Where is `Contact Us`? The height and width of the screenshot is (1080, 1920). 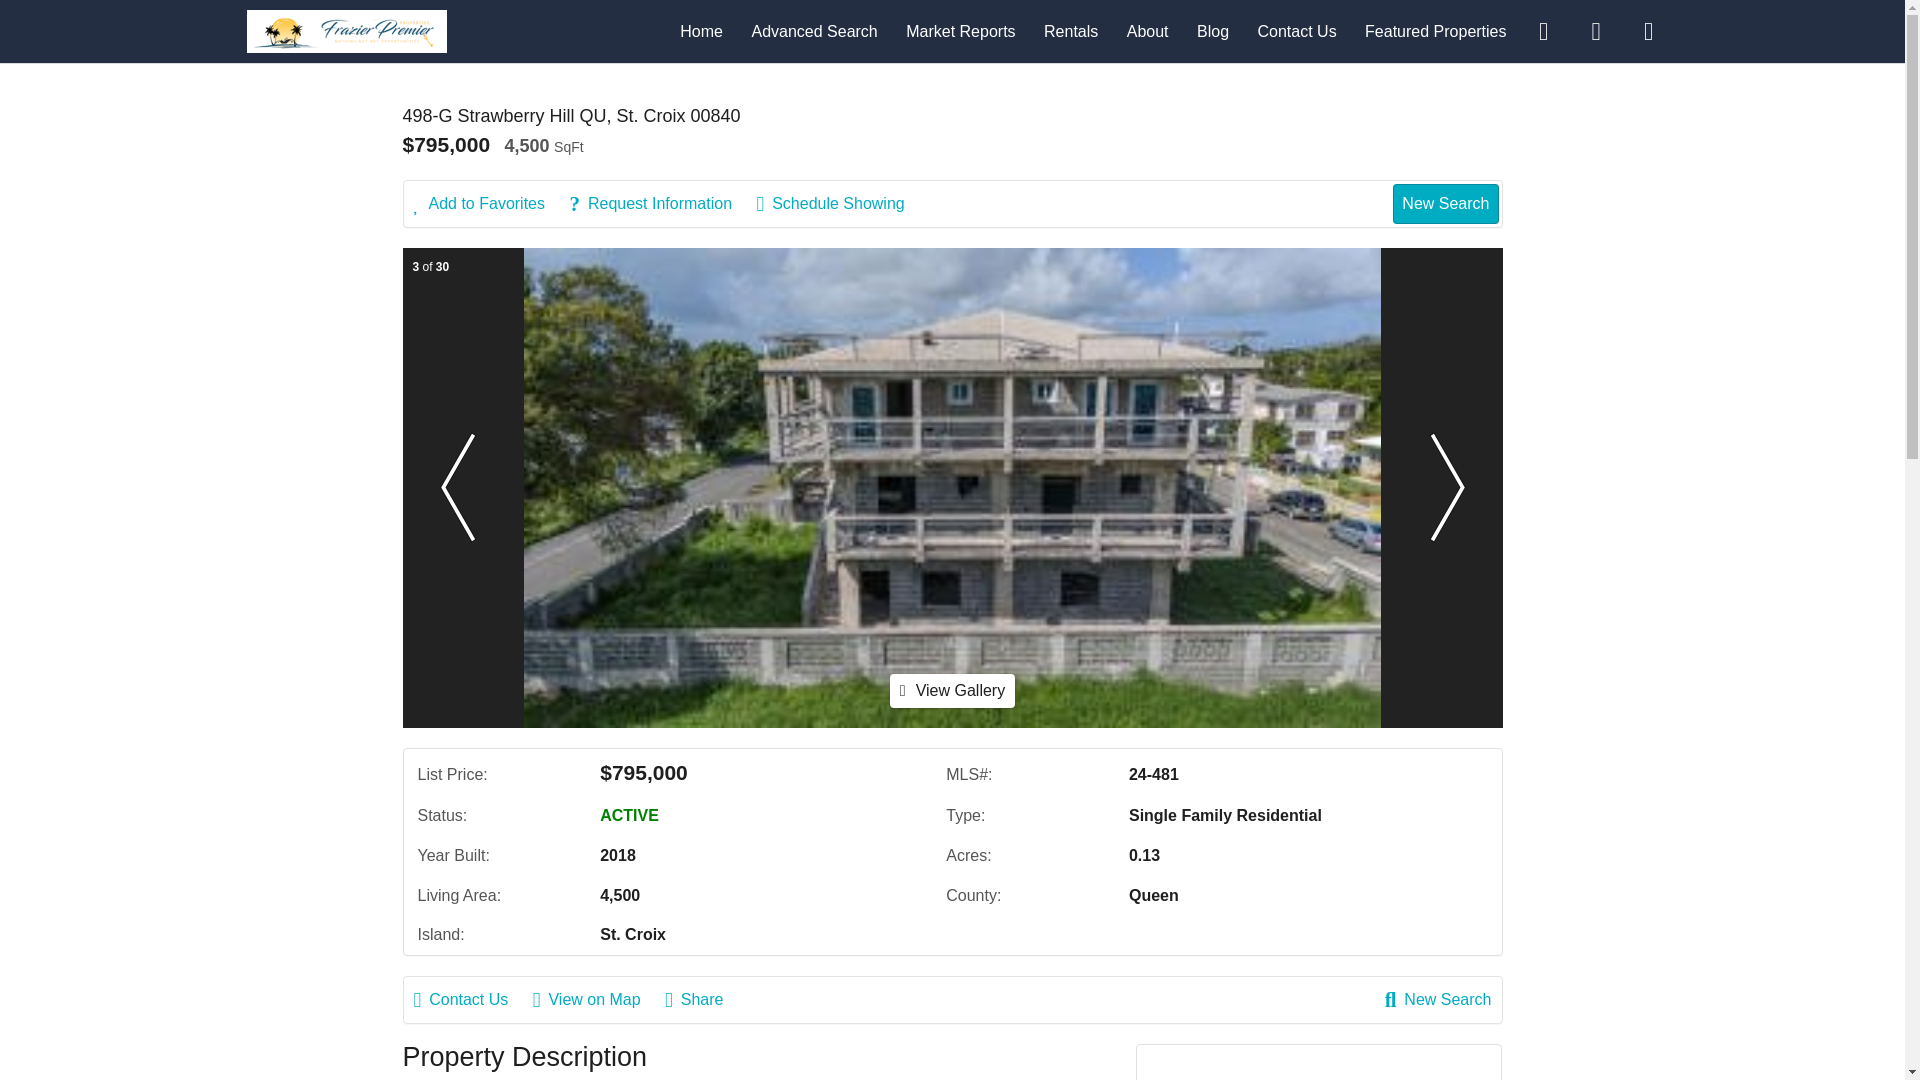 Contact Us is located at coordinates (472, 1000).